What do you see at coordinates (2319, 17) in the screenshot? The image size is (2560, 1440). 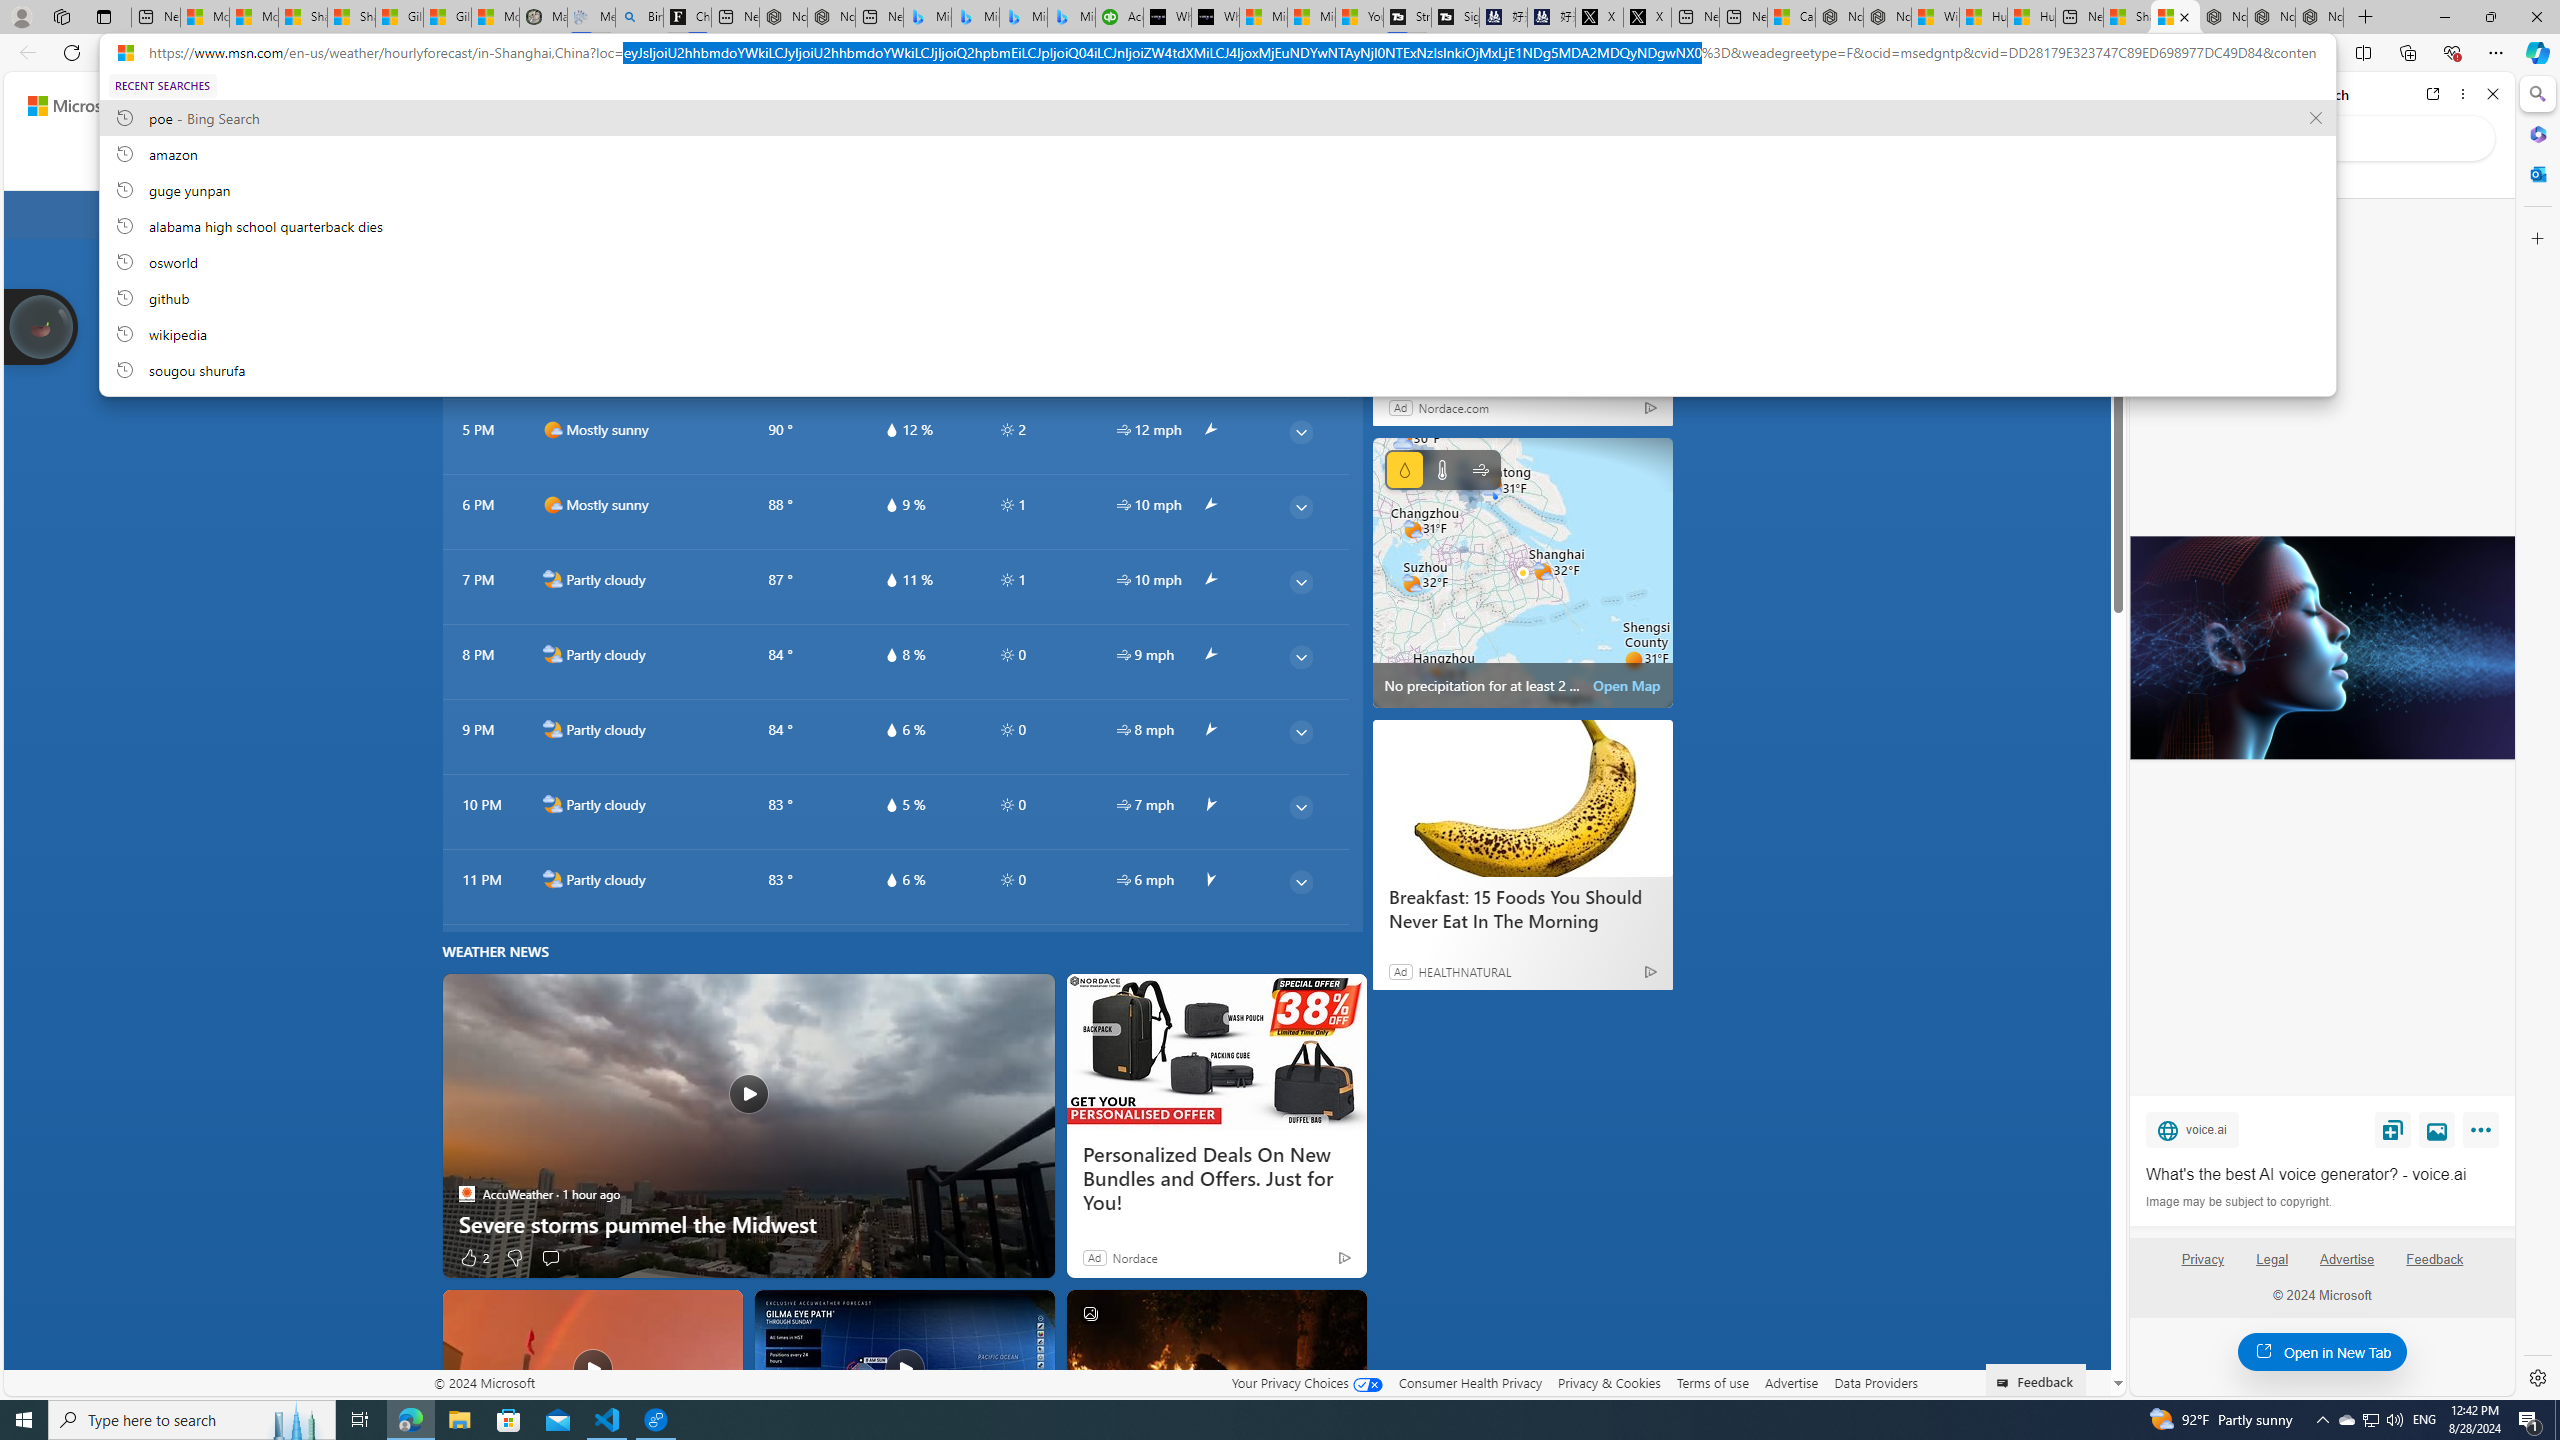 I see `Nordace - Siena Pro 15 Essential Set` at bounding box center [2319, 17].